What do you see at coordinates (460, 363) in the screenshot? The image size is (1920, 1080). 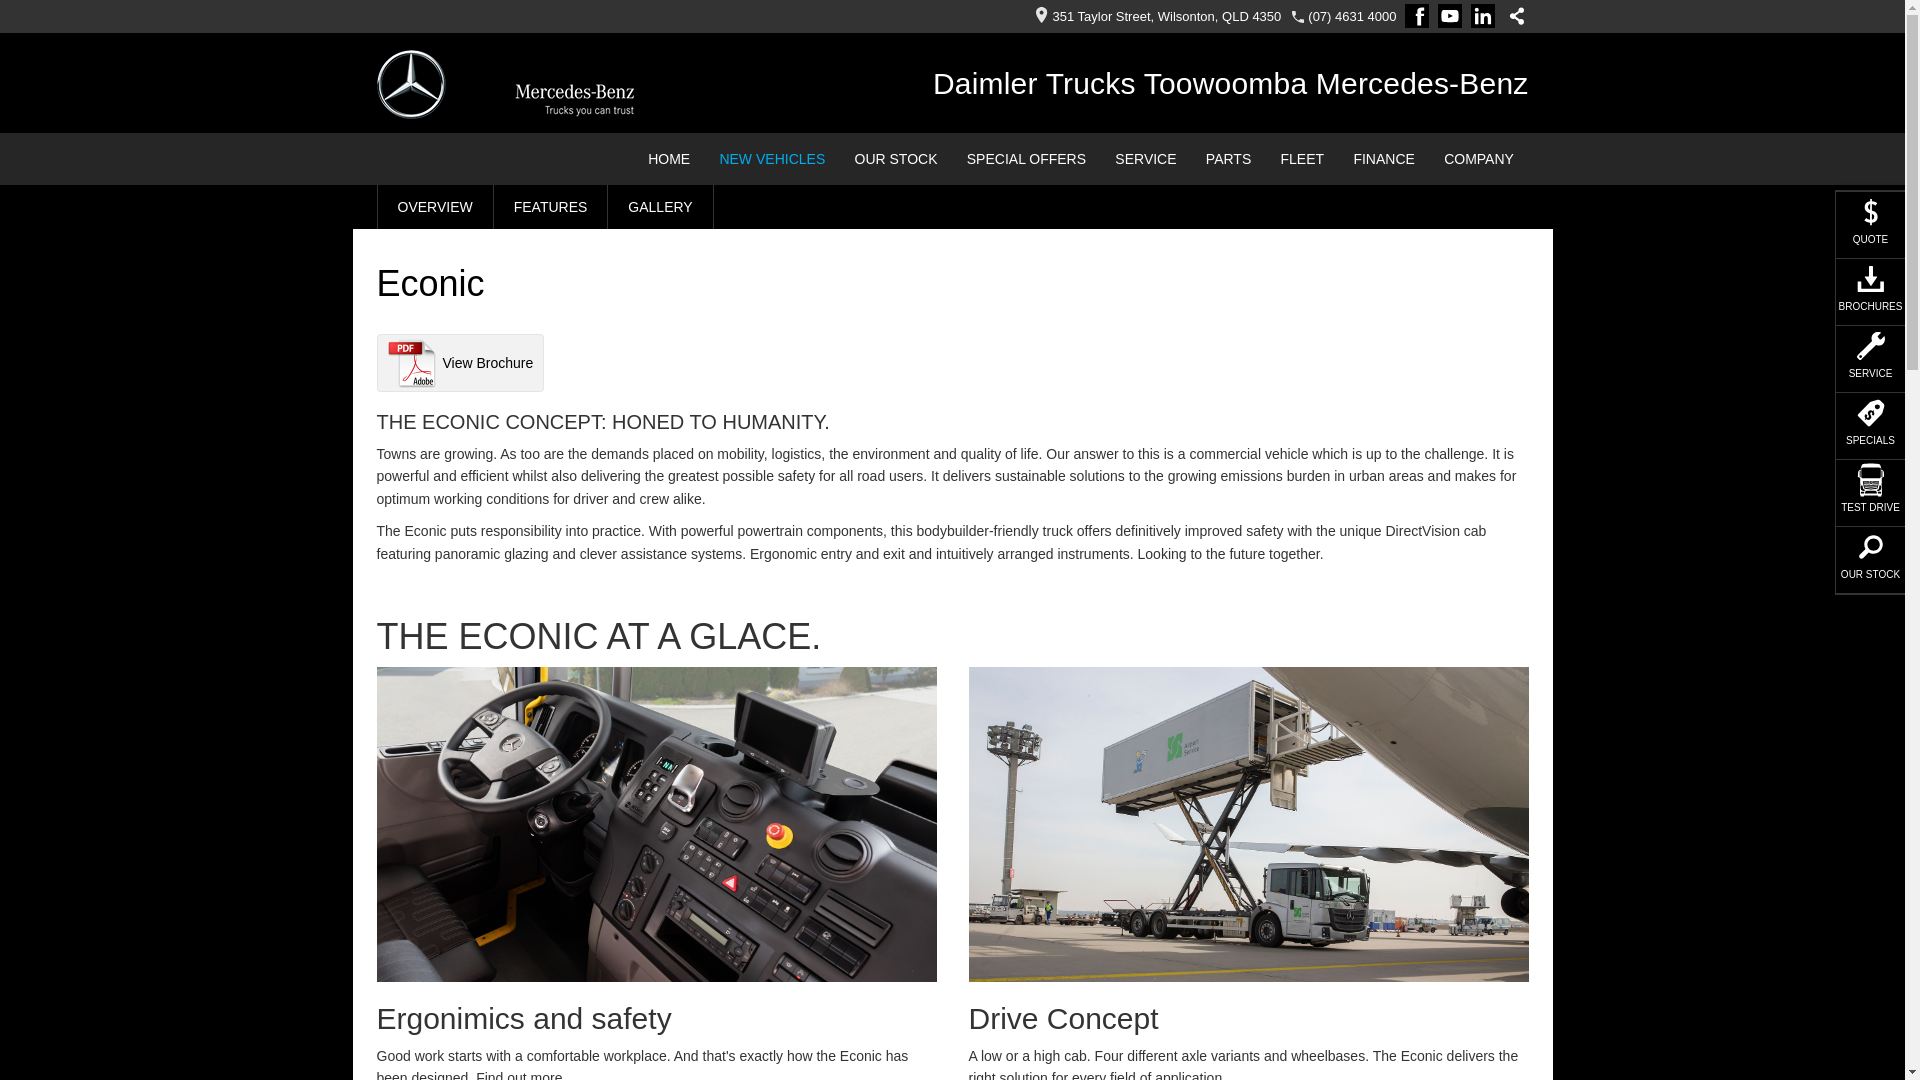 I see `View Brochure` at bounding box center [460, 363].